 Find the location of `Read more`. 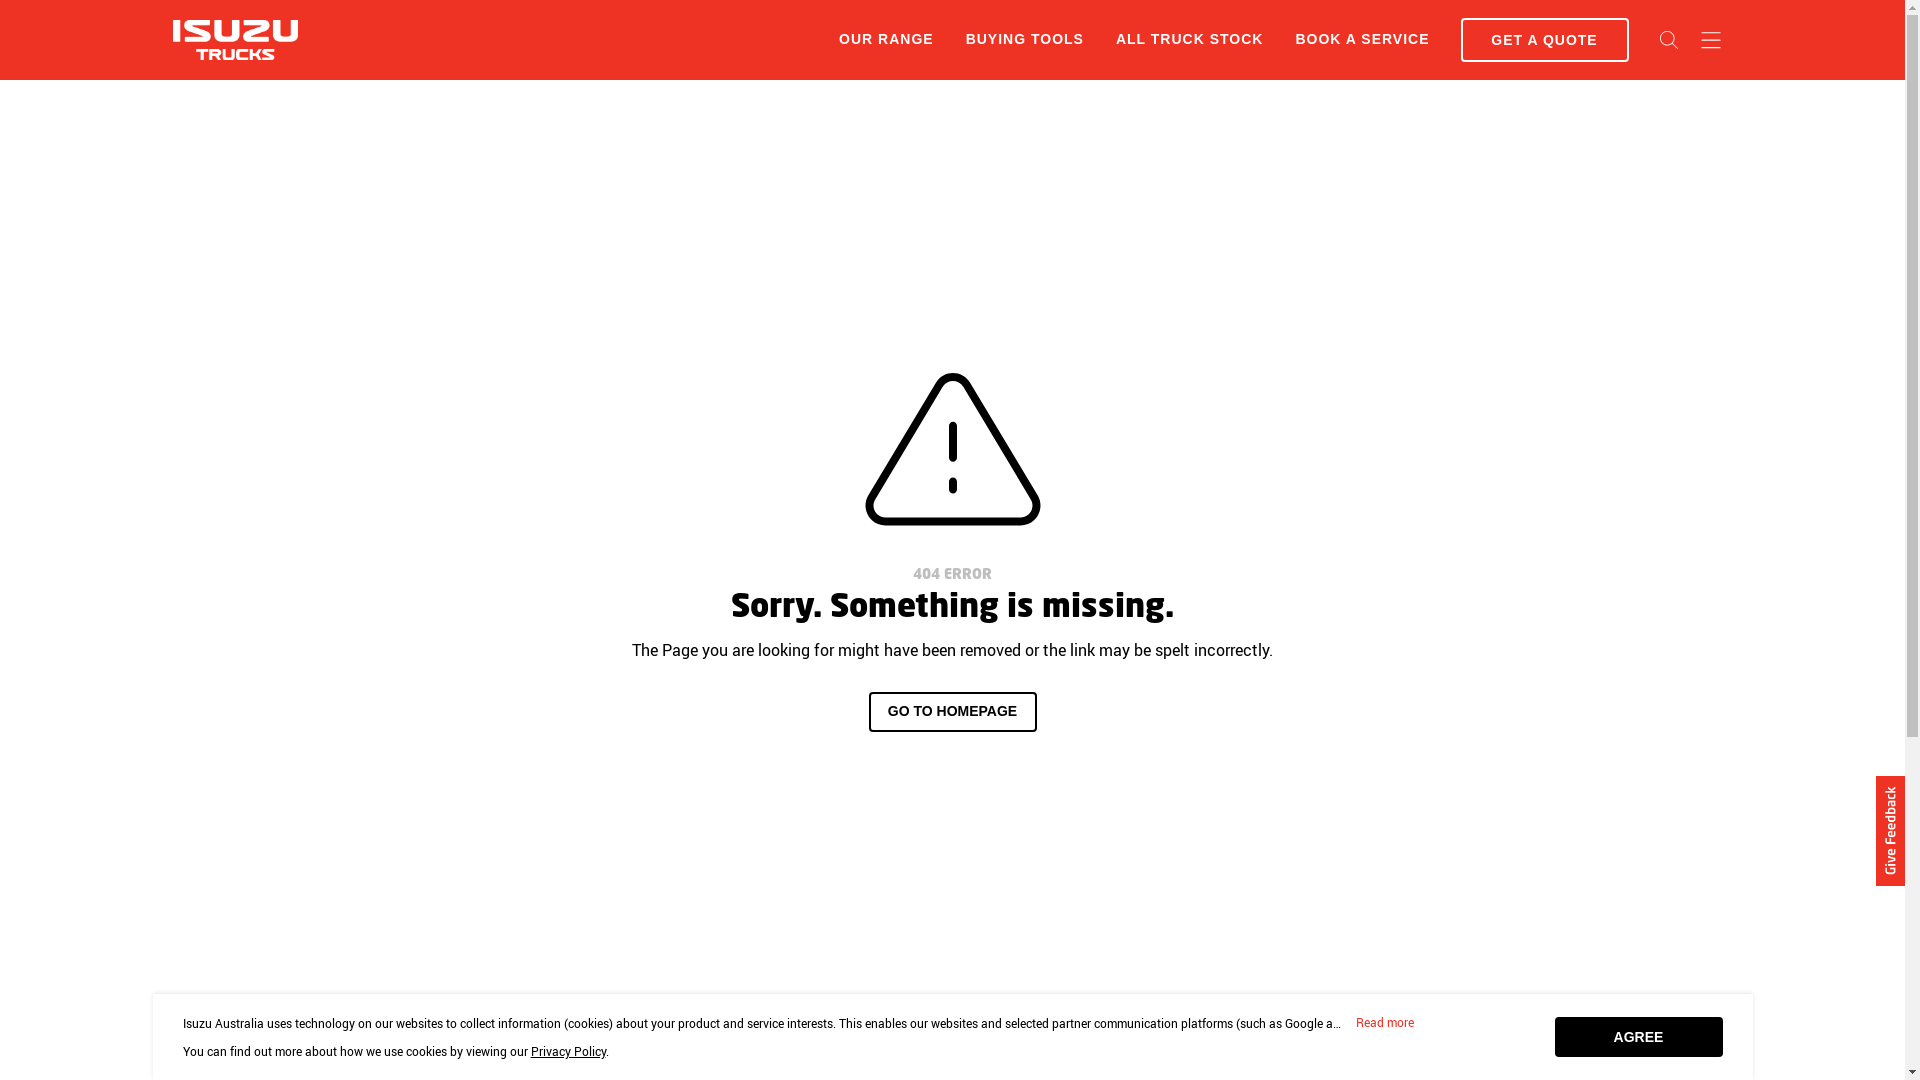

Read more is located at coordinates (1384, 1023).